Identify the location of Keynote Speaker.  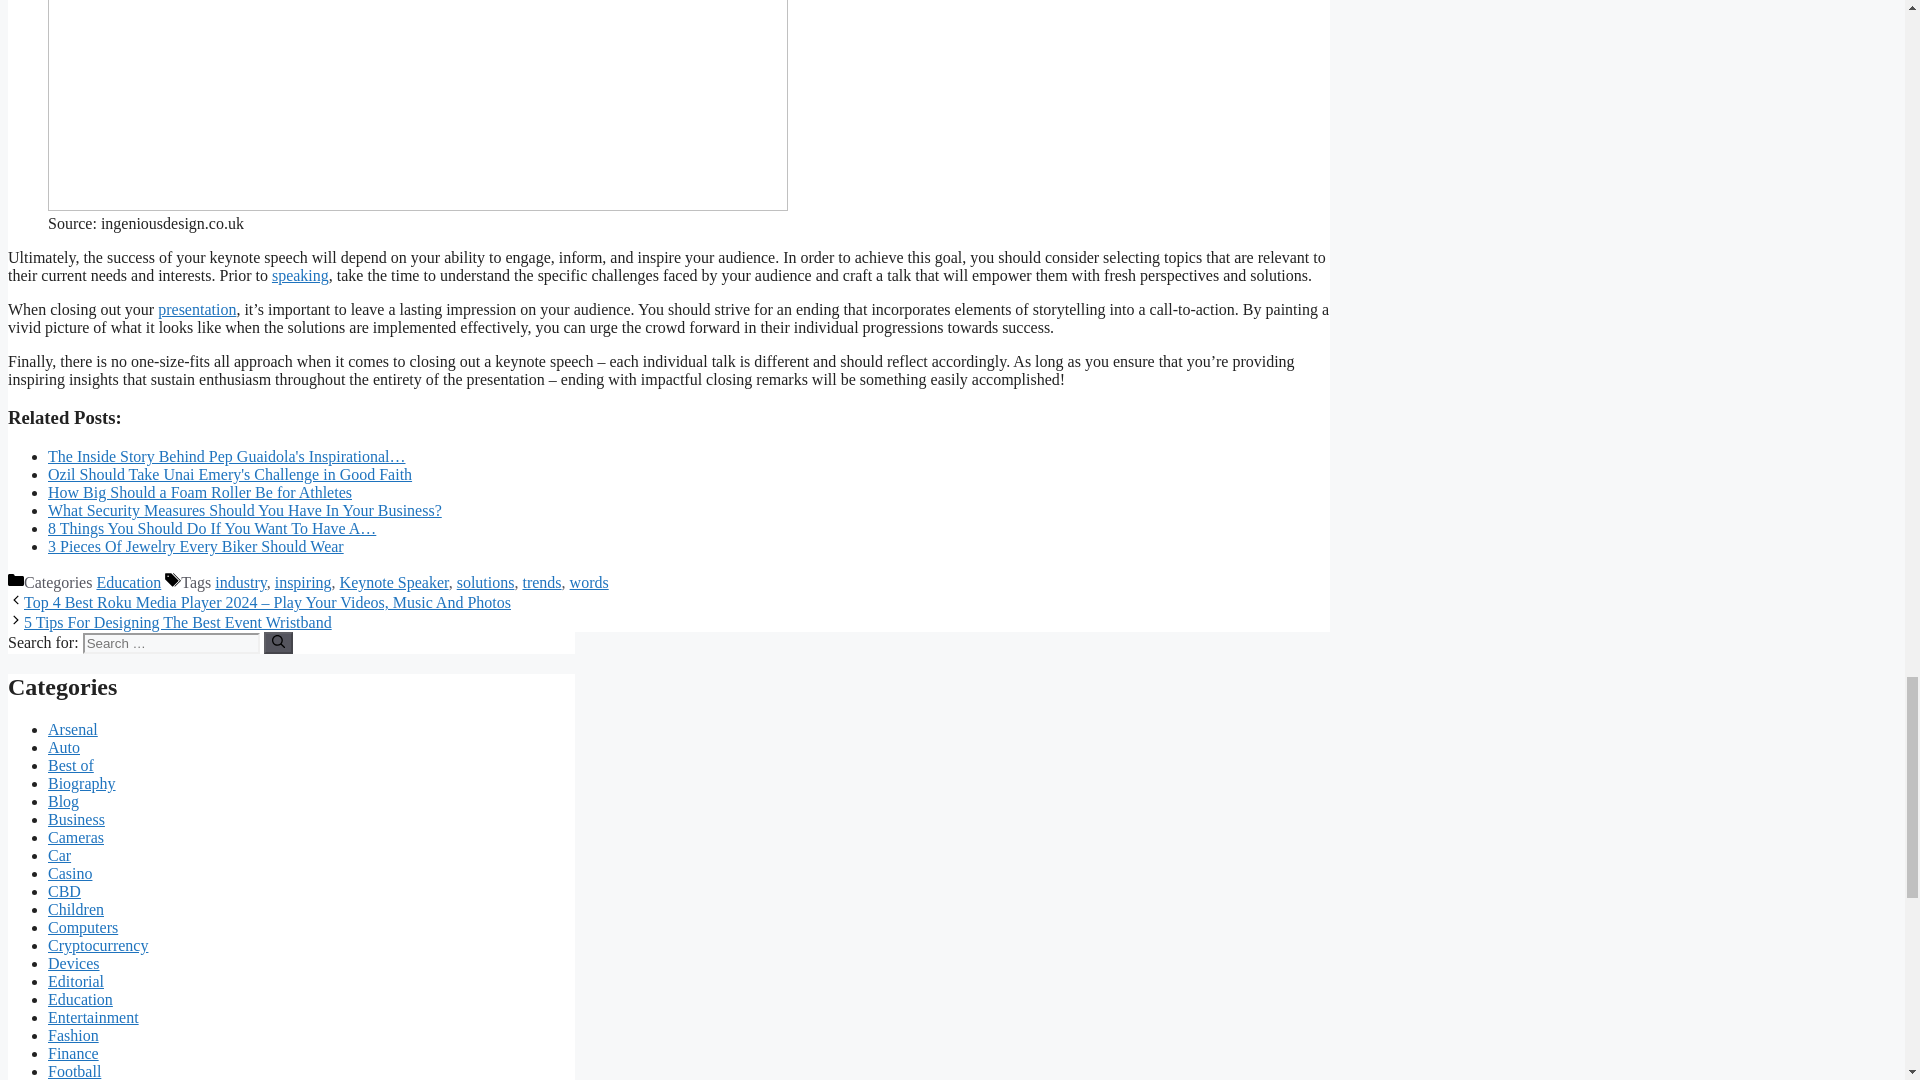
(394, 582).